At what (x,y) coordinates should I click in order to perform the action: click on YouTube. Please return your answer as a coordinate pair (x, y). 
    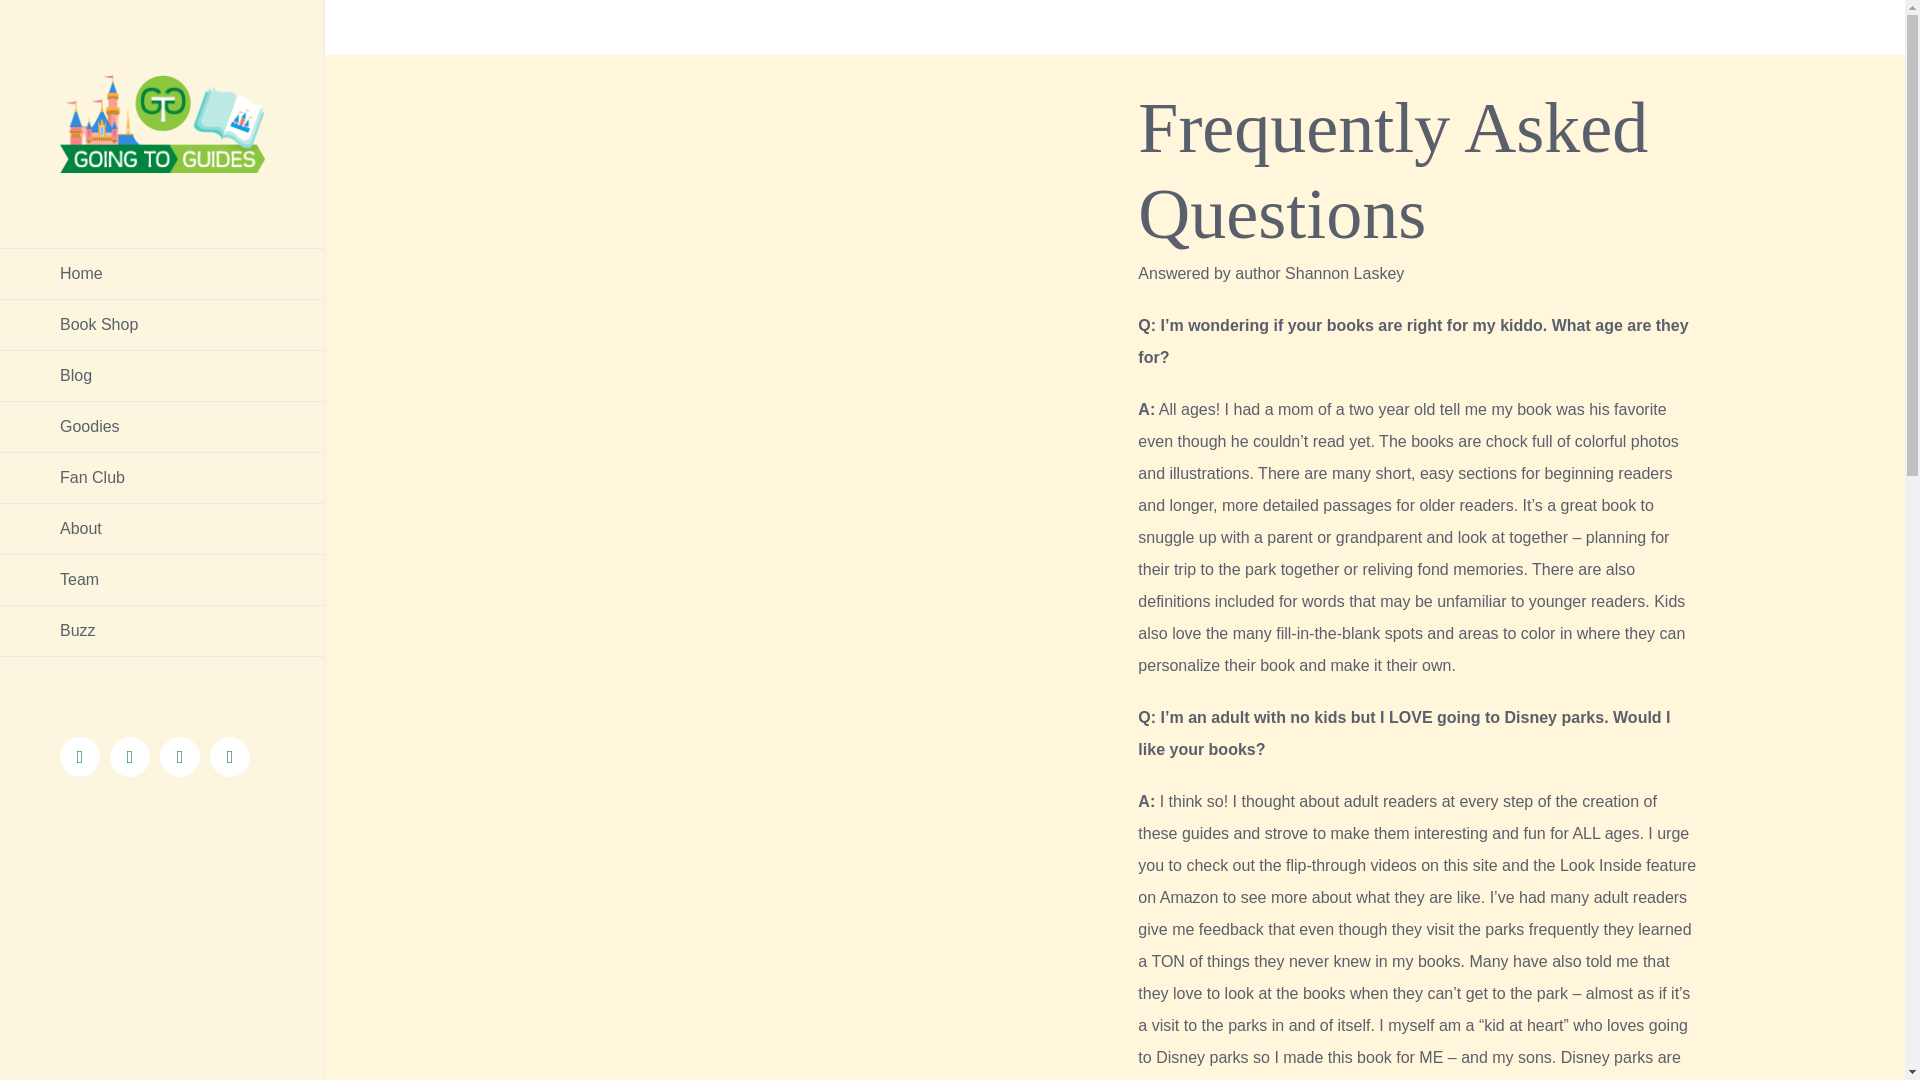
    Looking at the image, I should click on (229, 756).